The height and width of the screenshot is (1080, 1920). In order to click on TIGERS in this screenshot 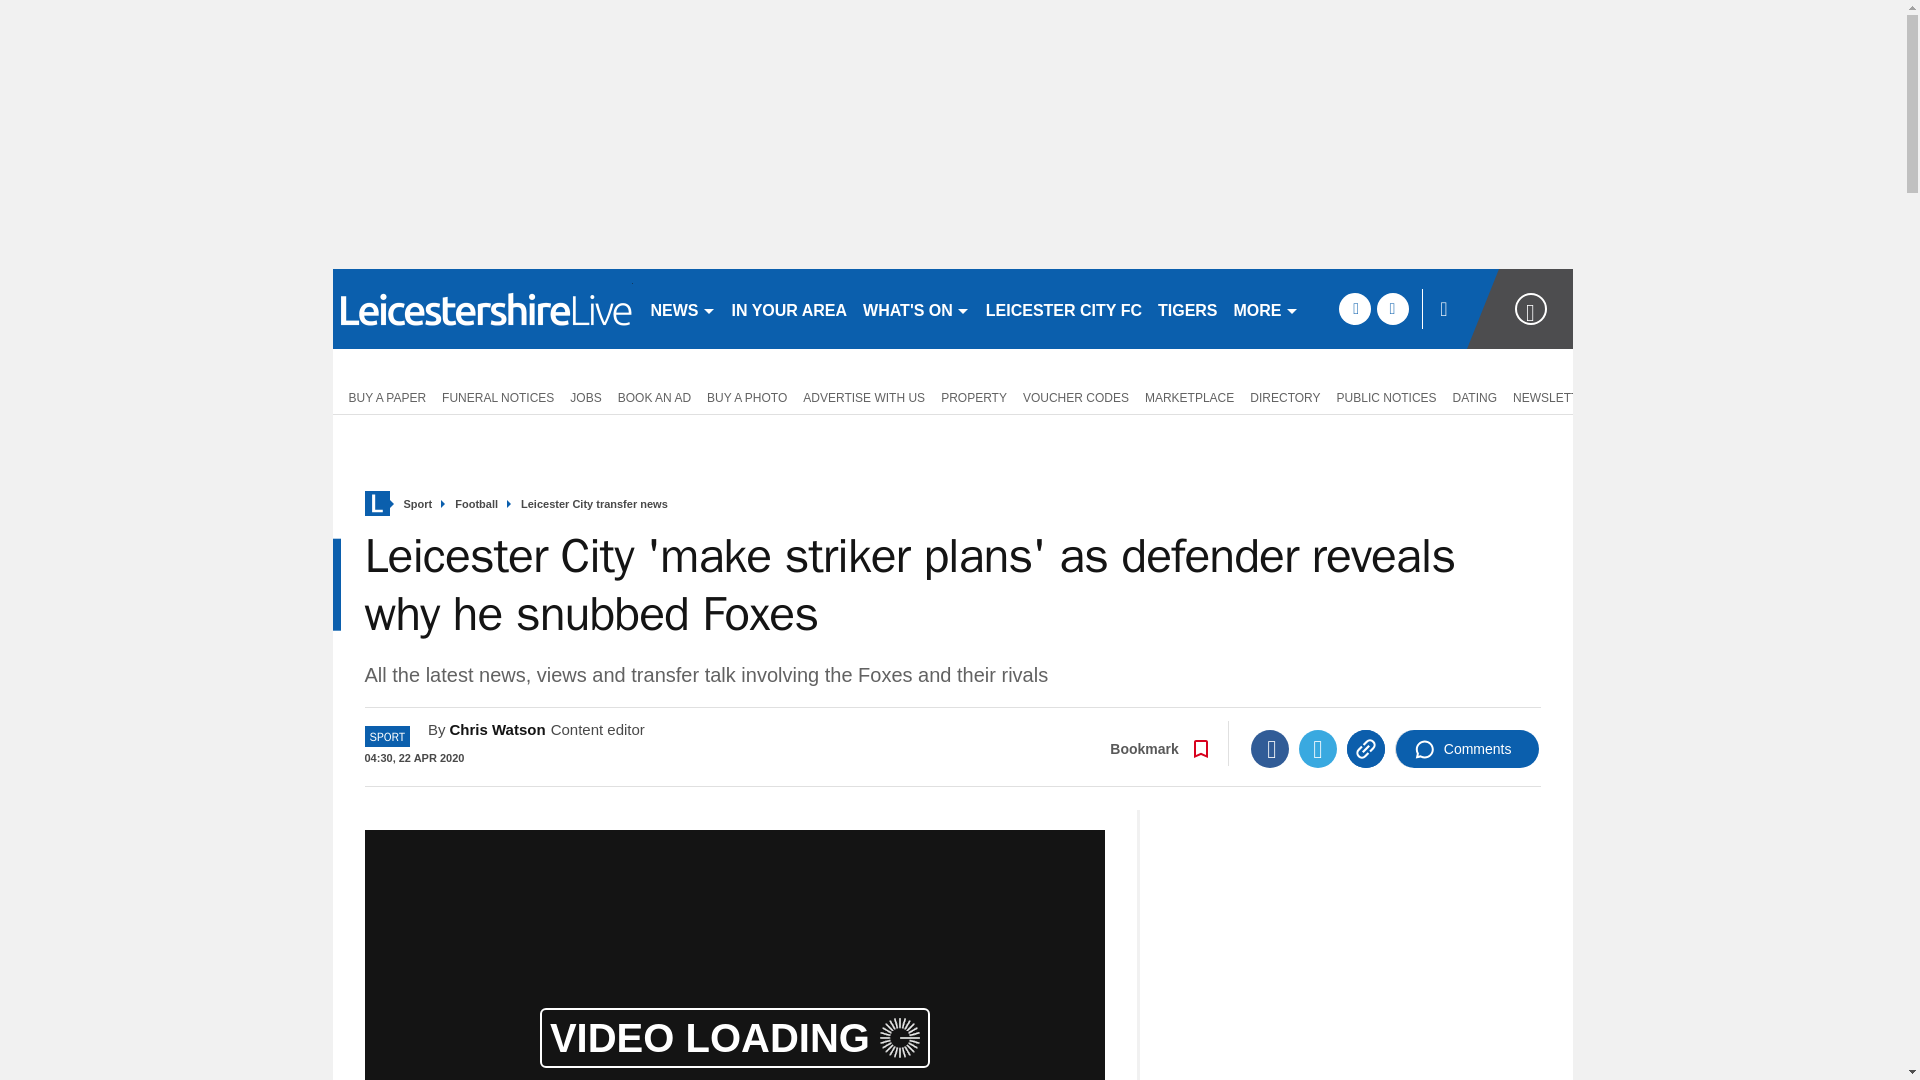, I will do `click(1188, 308)`.